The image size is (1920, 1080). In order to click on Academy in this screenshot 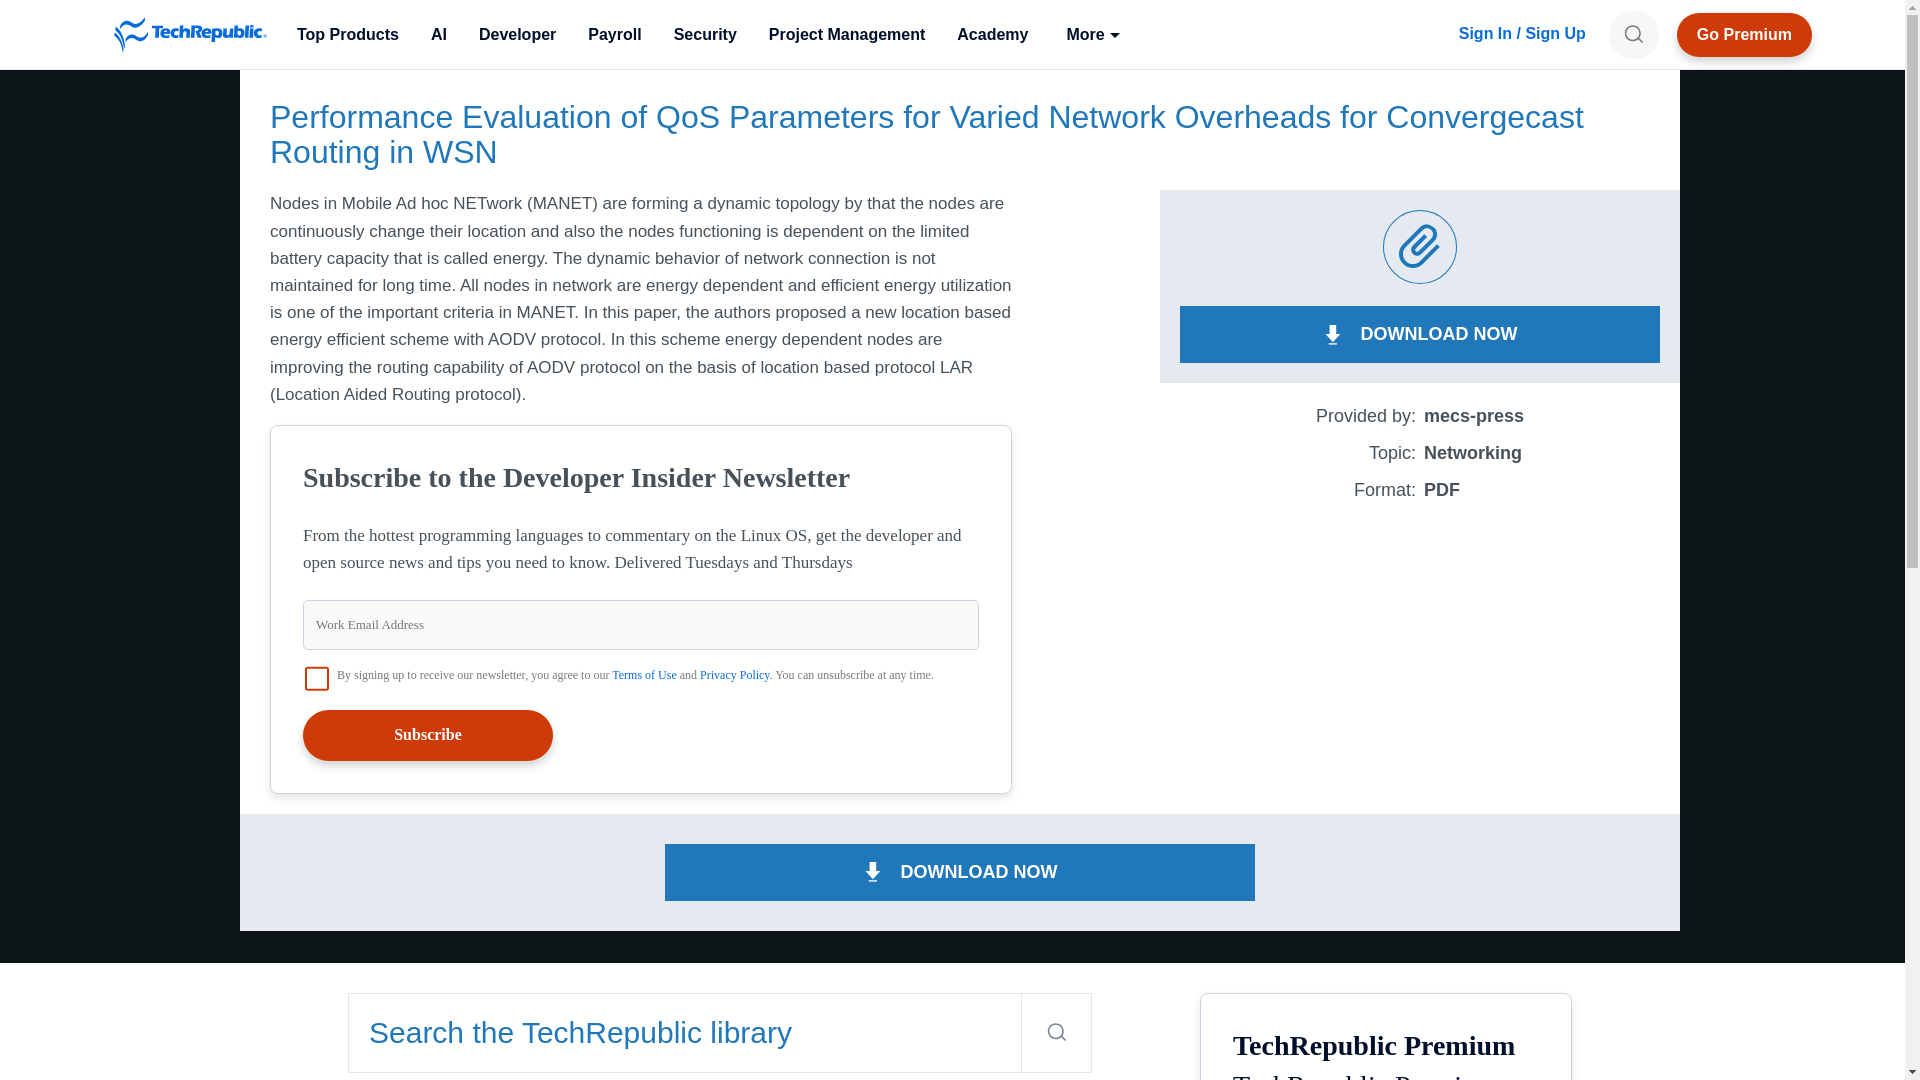, I will do `click(992, 34)`.